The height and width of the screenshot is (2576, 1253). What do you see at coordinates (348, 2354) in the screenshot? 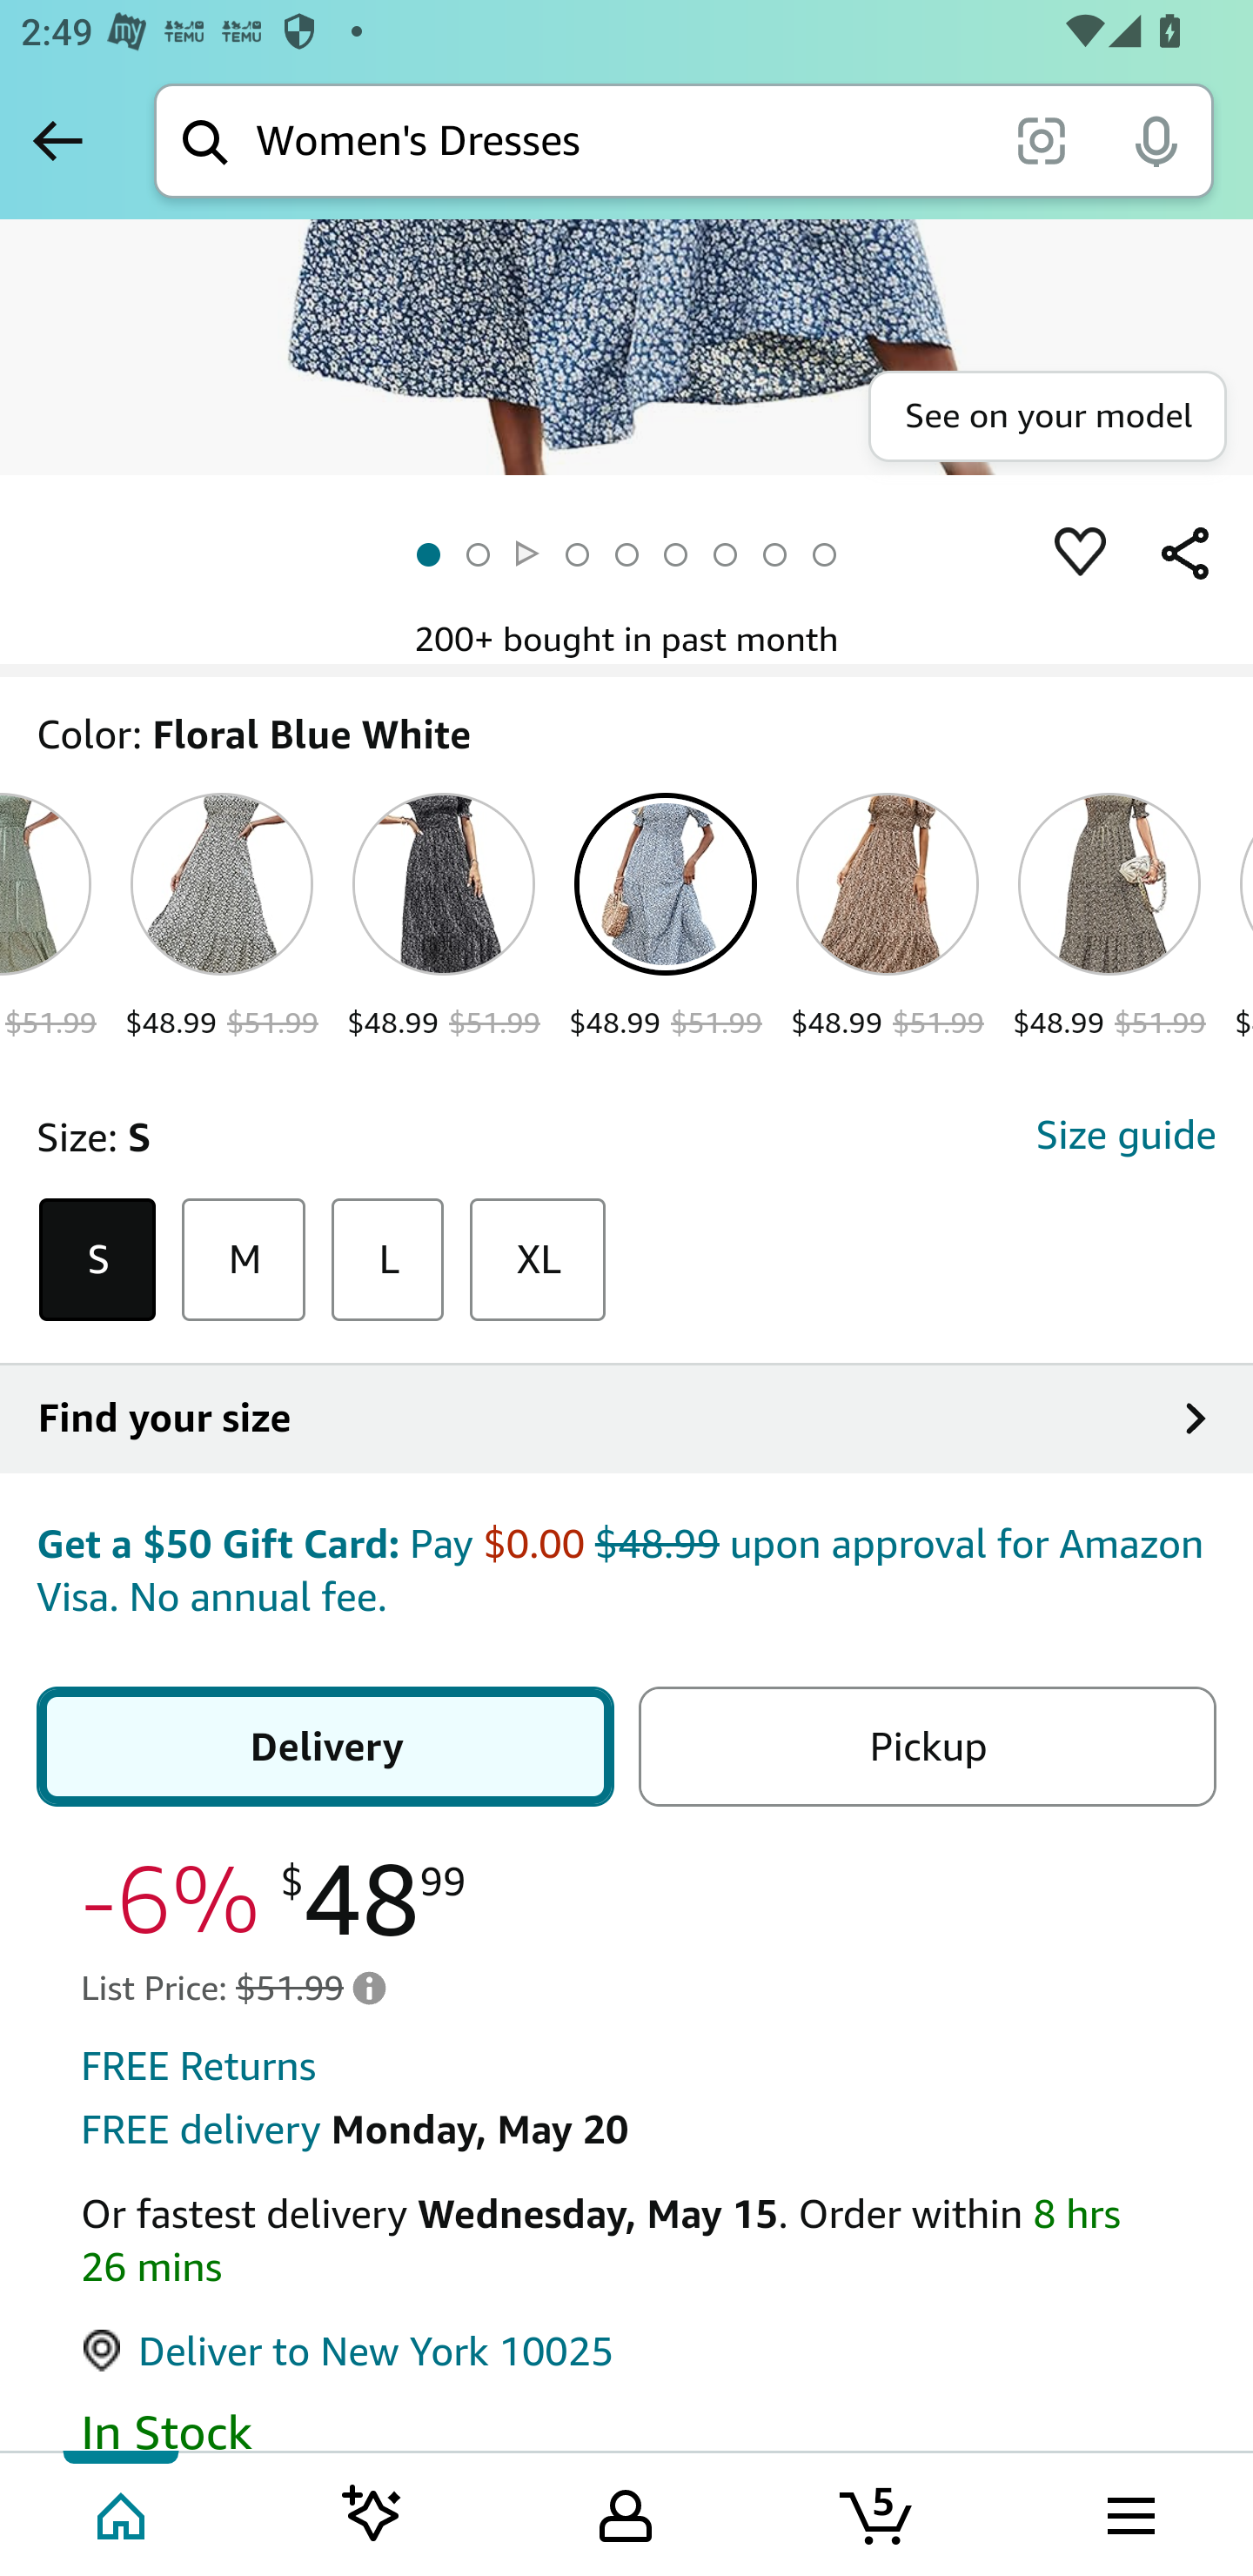
I see `Deliver to New York 10025‌` at bounding box center [348, 2354].